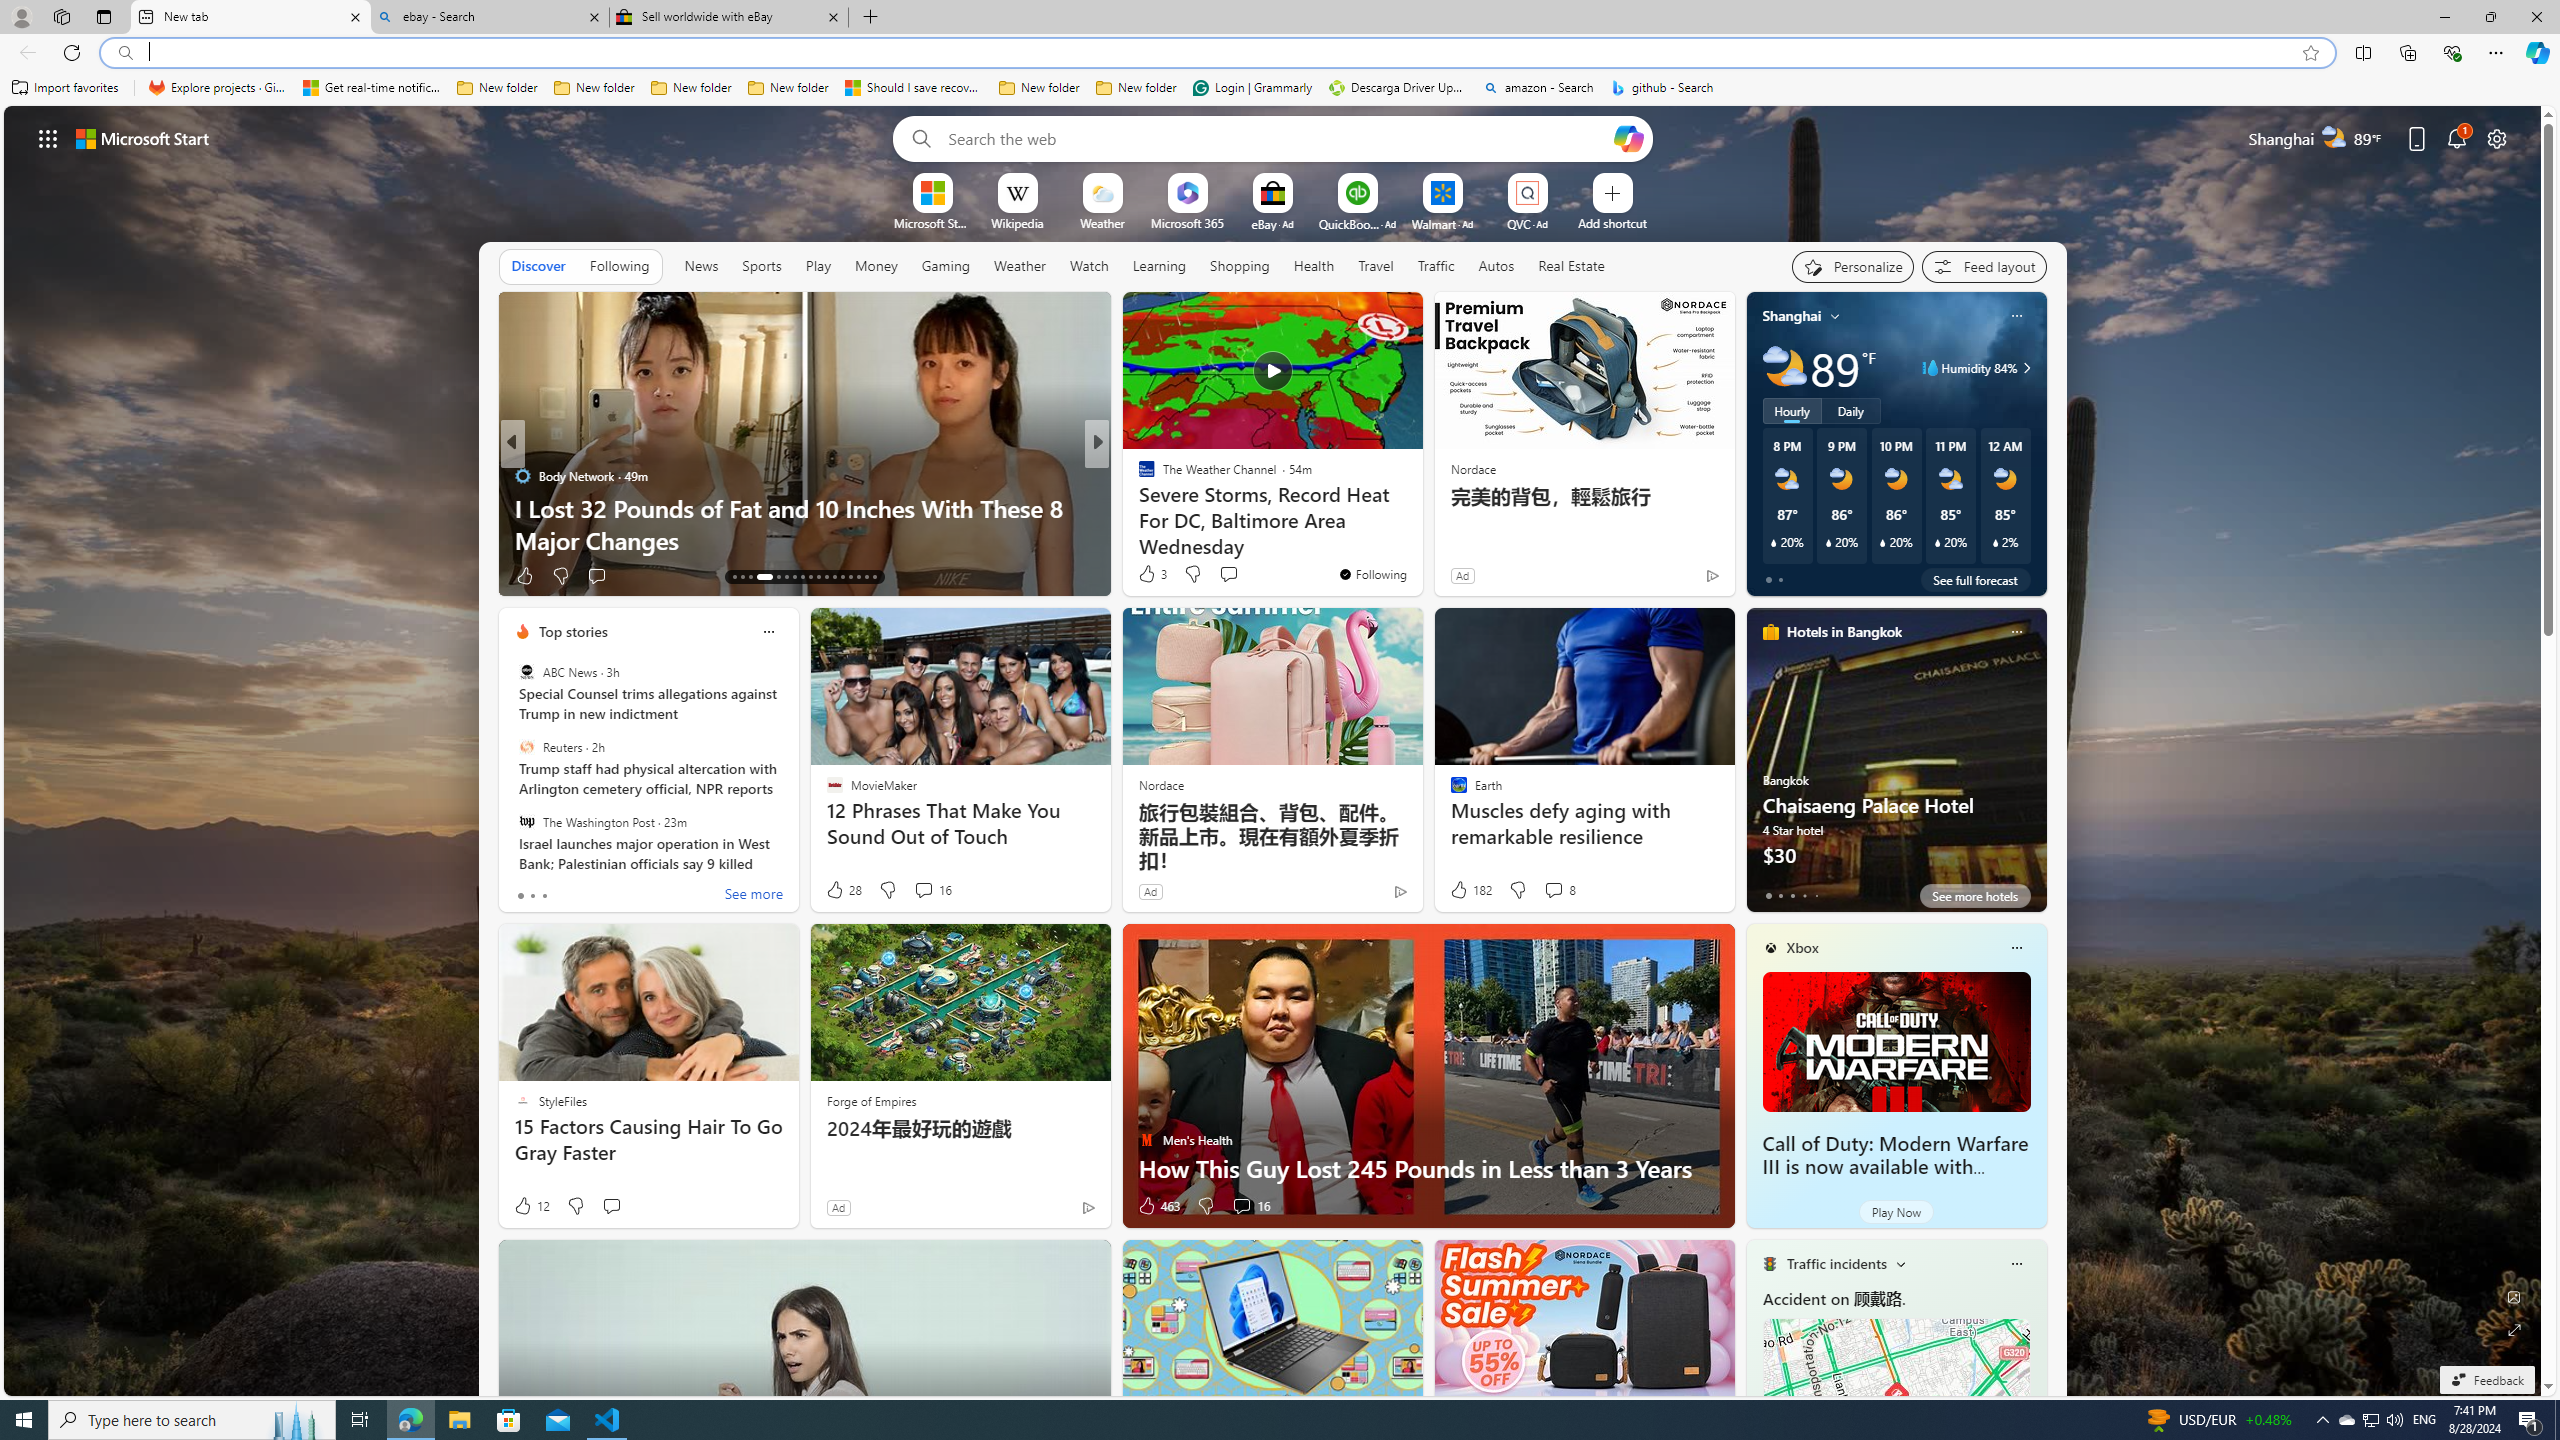  What do you see at coordinates (1158, 1206) in the screenshot?
I see `463 Like` at bounding box center [1158, 1206].